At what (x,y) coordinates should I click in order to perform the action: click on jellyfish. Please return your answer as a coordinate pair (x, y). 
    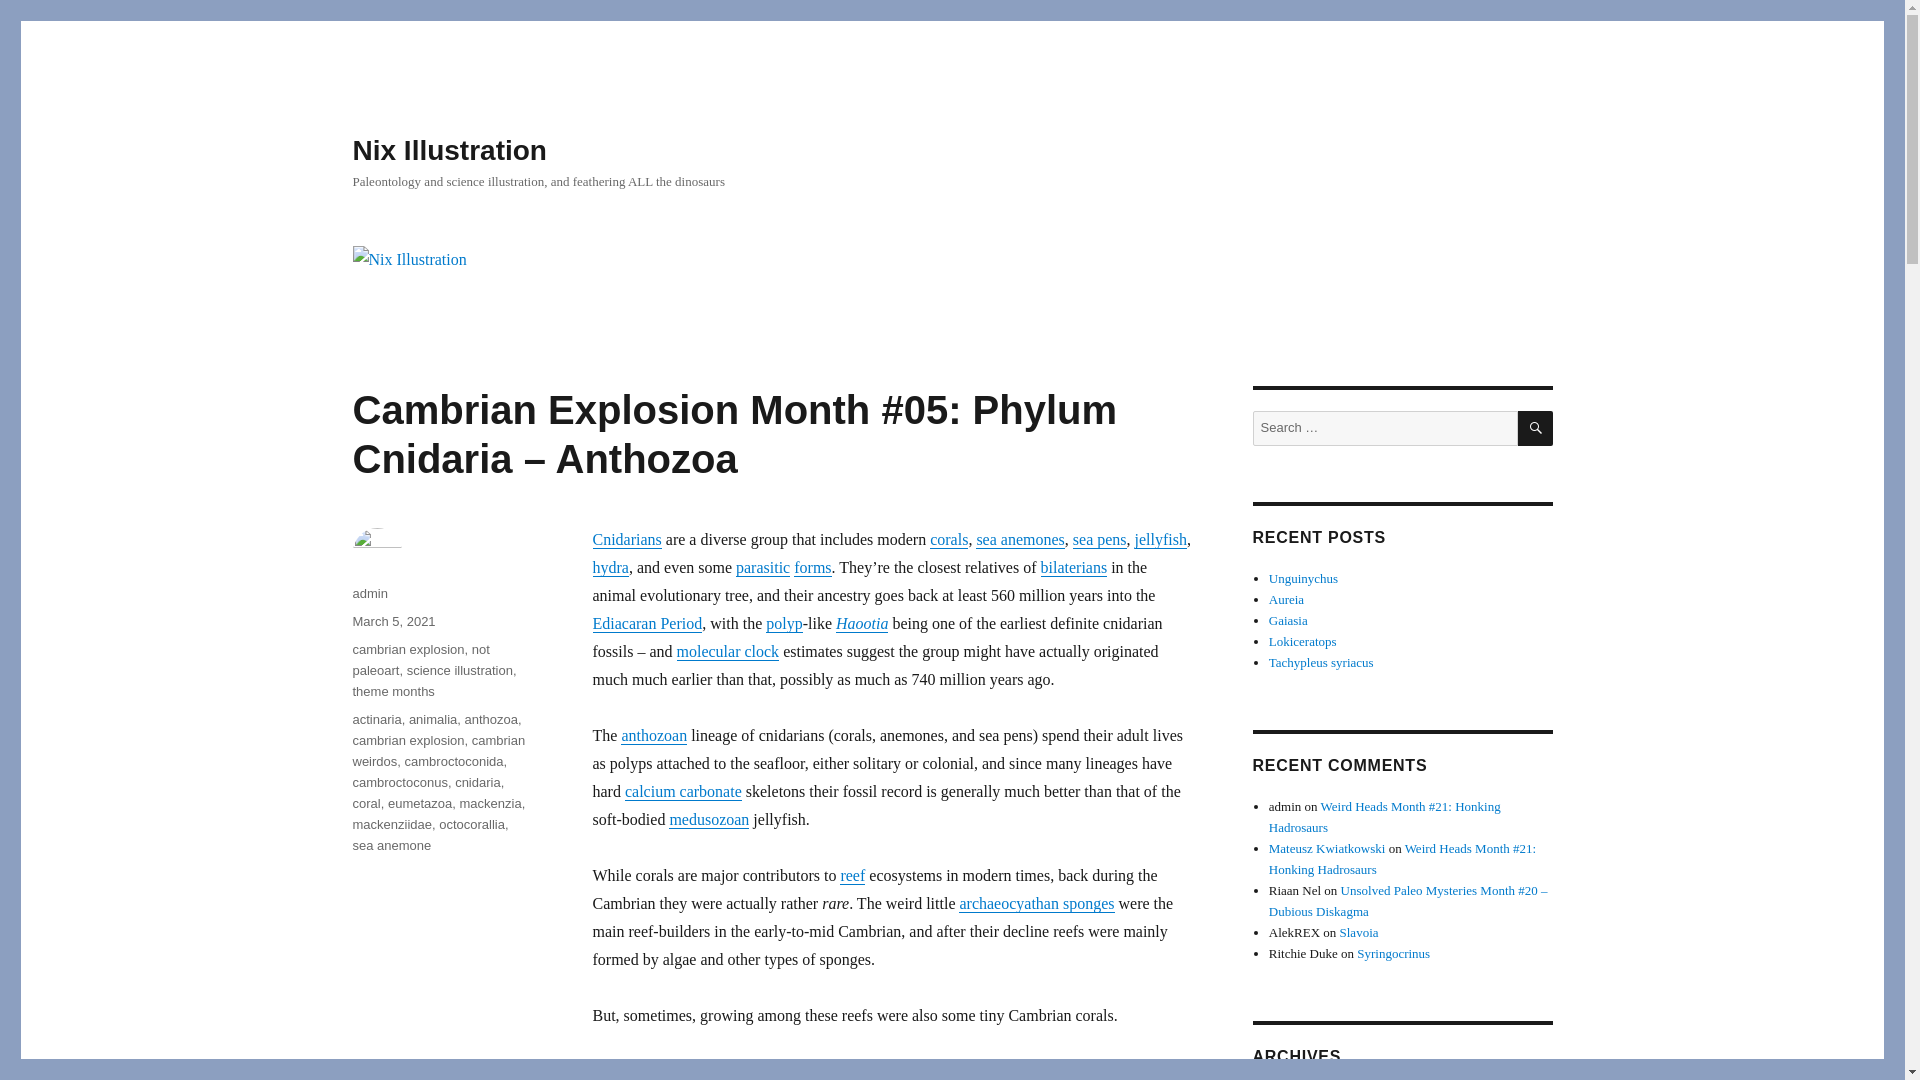
    Looking at the image, I should click on (1160, 539).